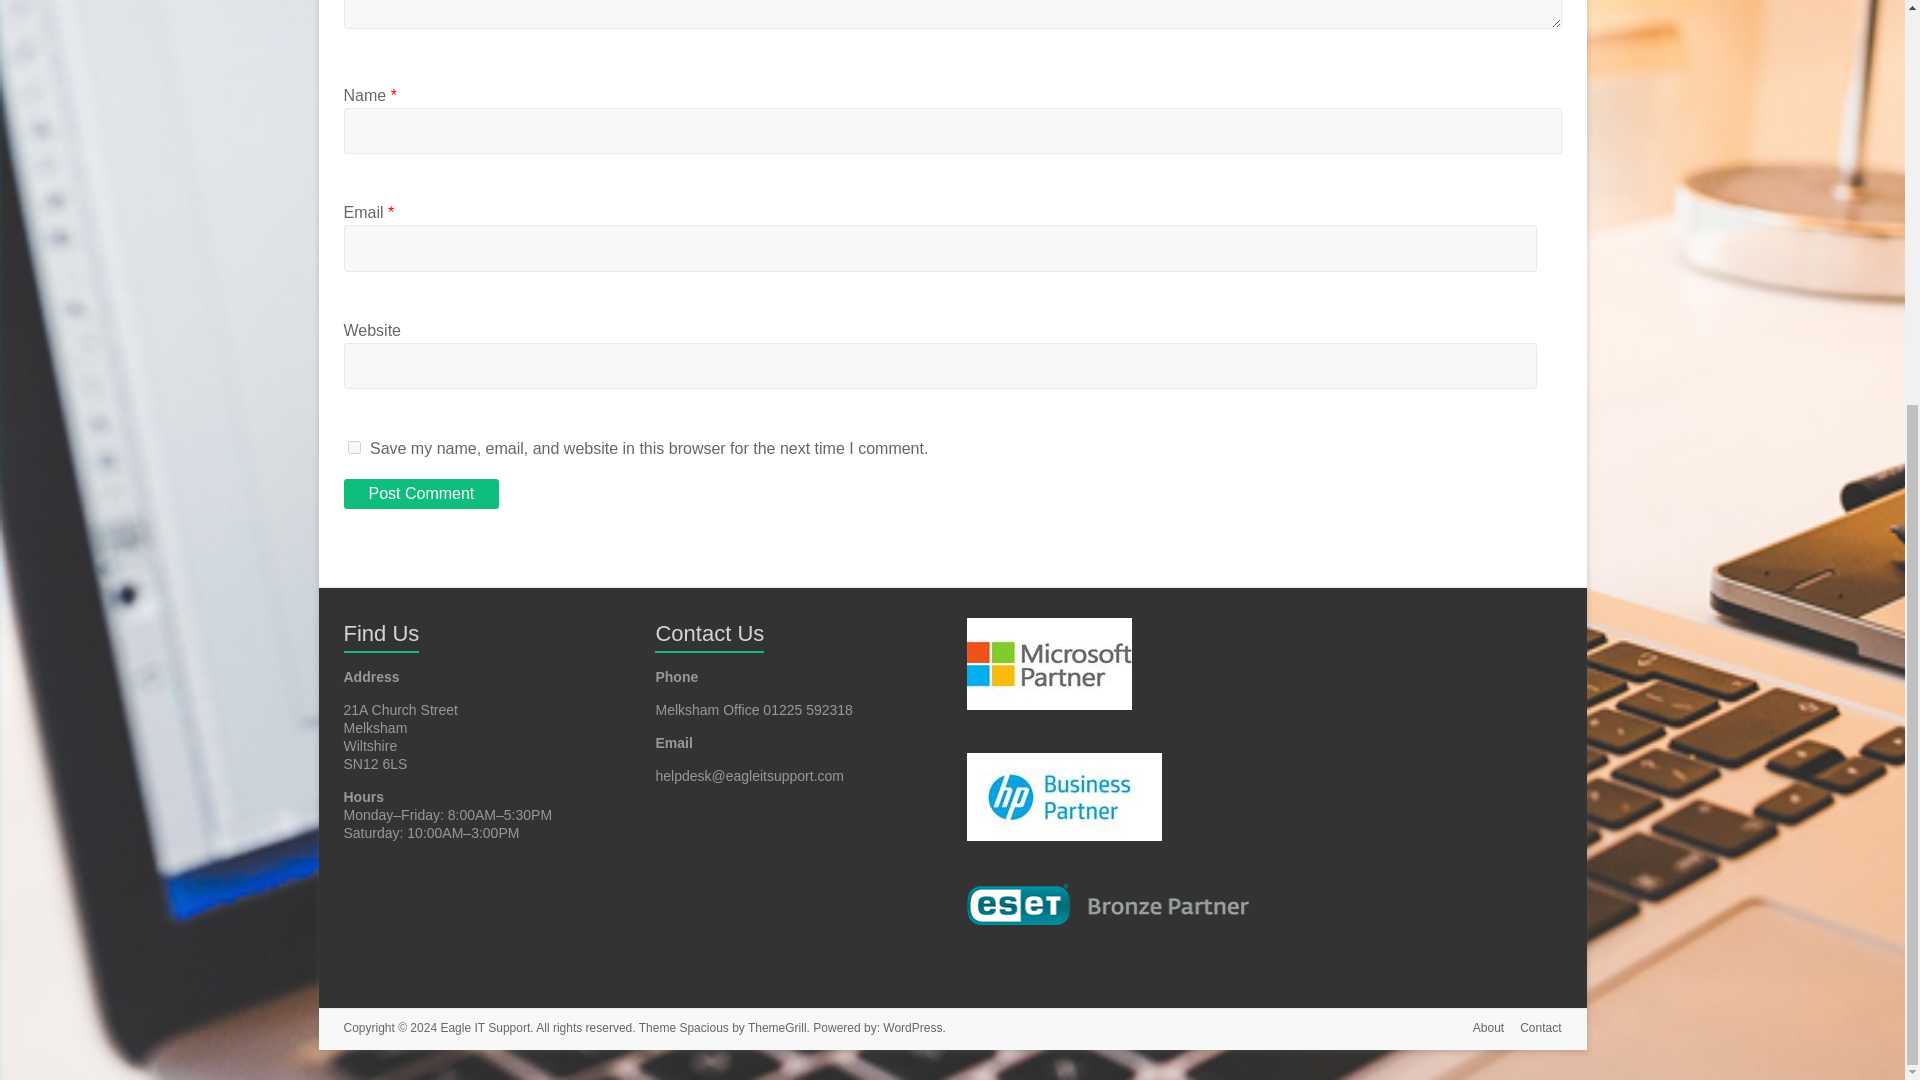 The width and height of the screenshot is (1920, 1080). What do you see at coordinates (354, 446) in the screenshot?
I see `yes` at bounding box center [354, 446].